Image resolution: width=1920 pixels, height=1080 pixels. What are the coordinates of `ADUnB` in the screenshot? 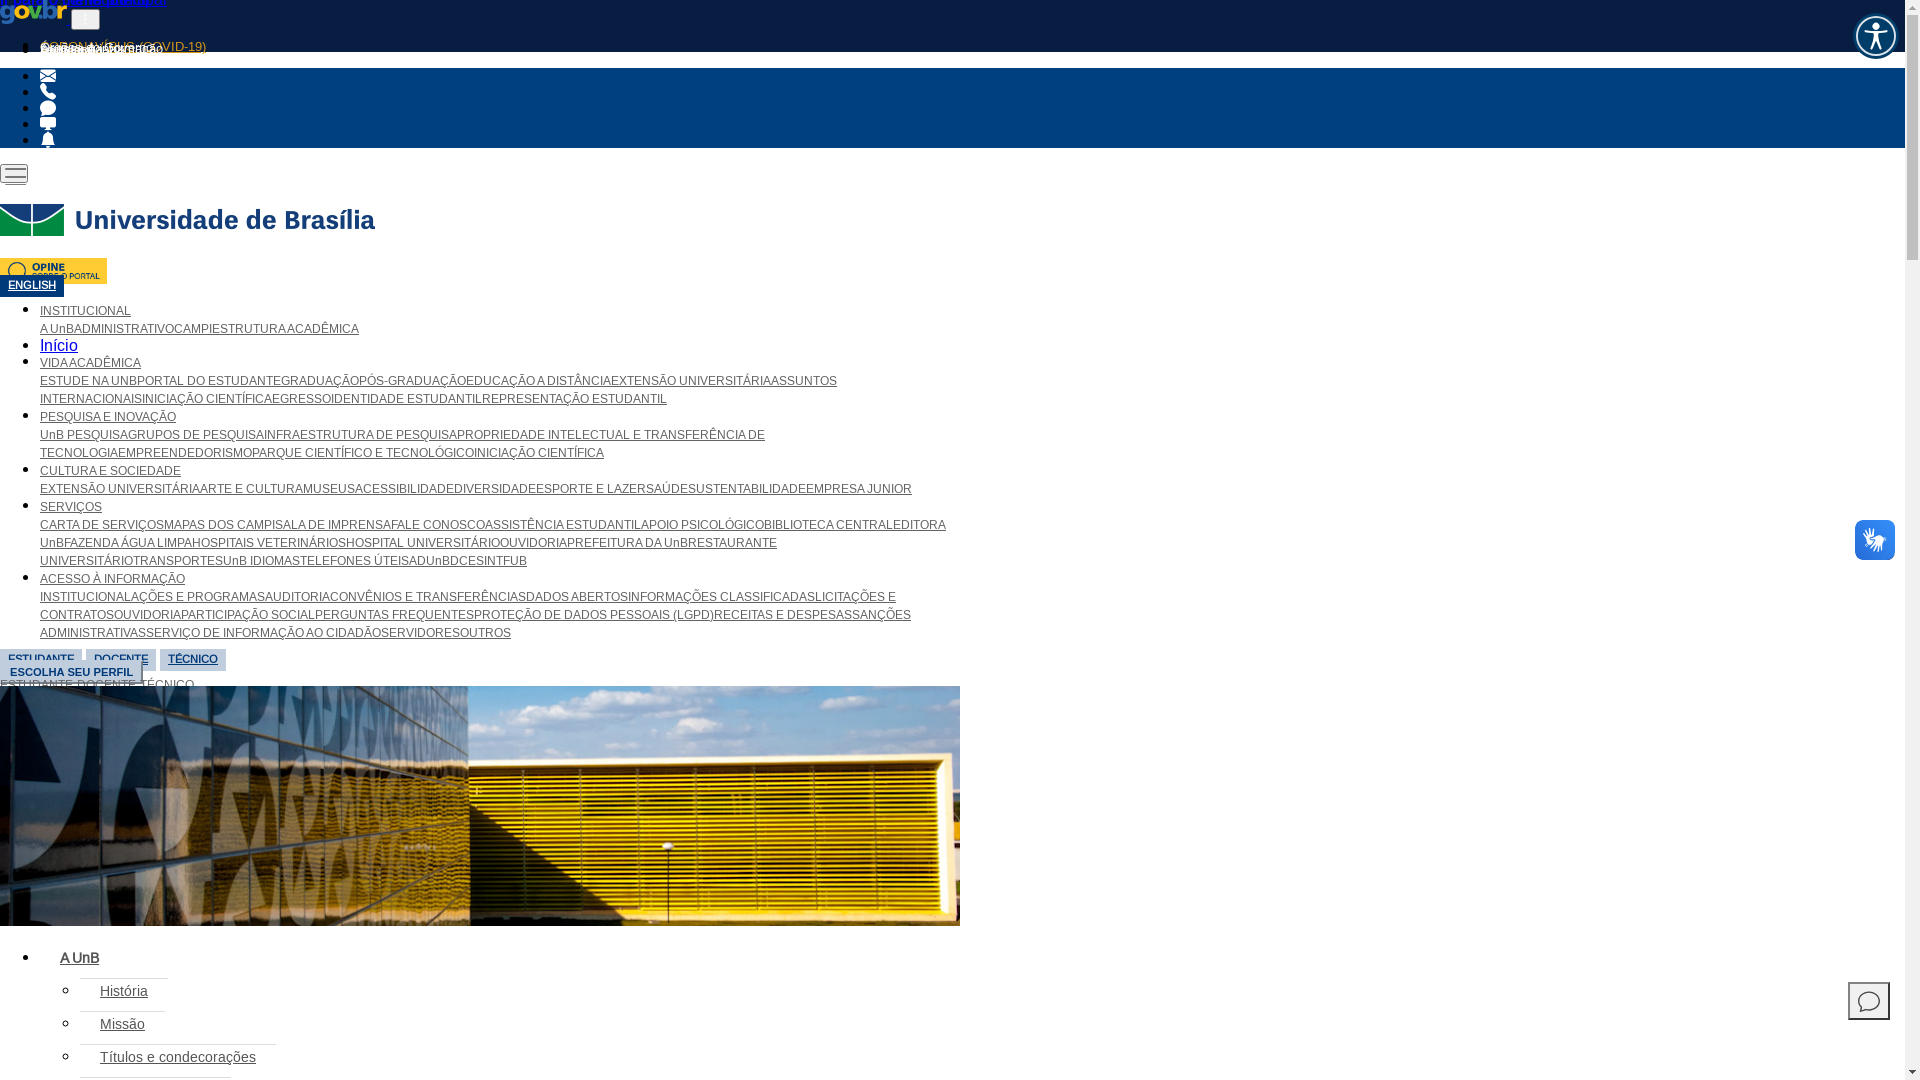 It's located at (430, 562).